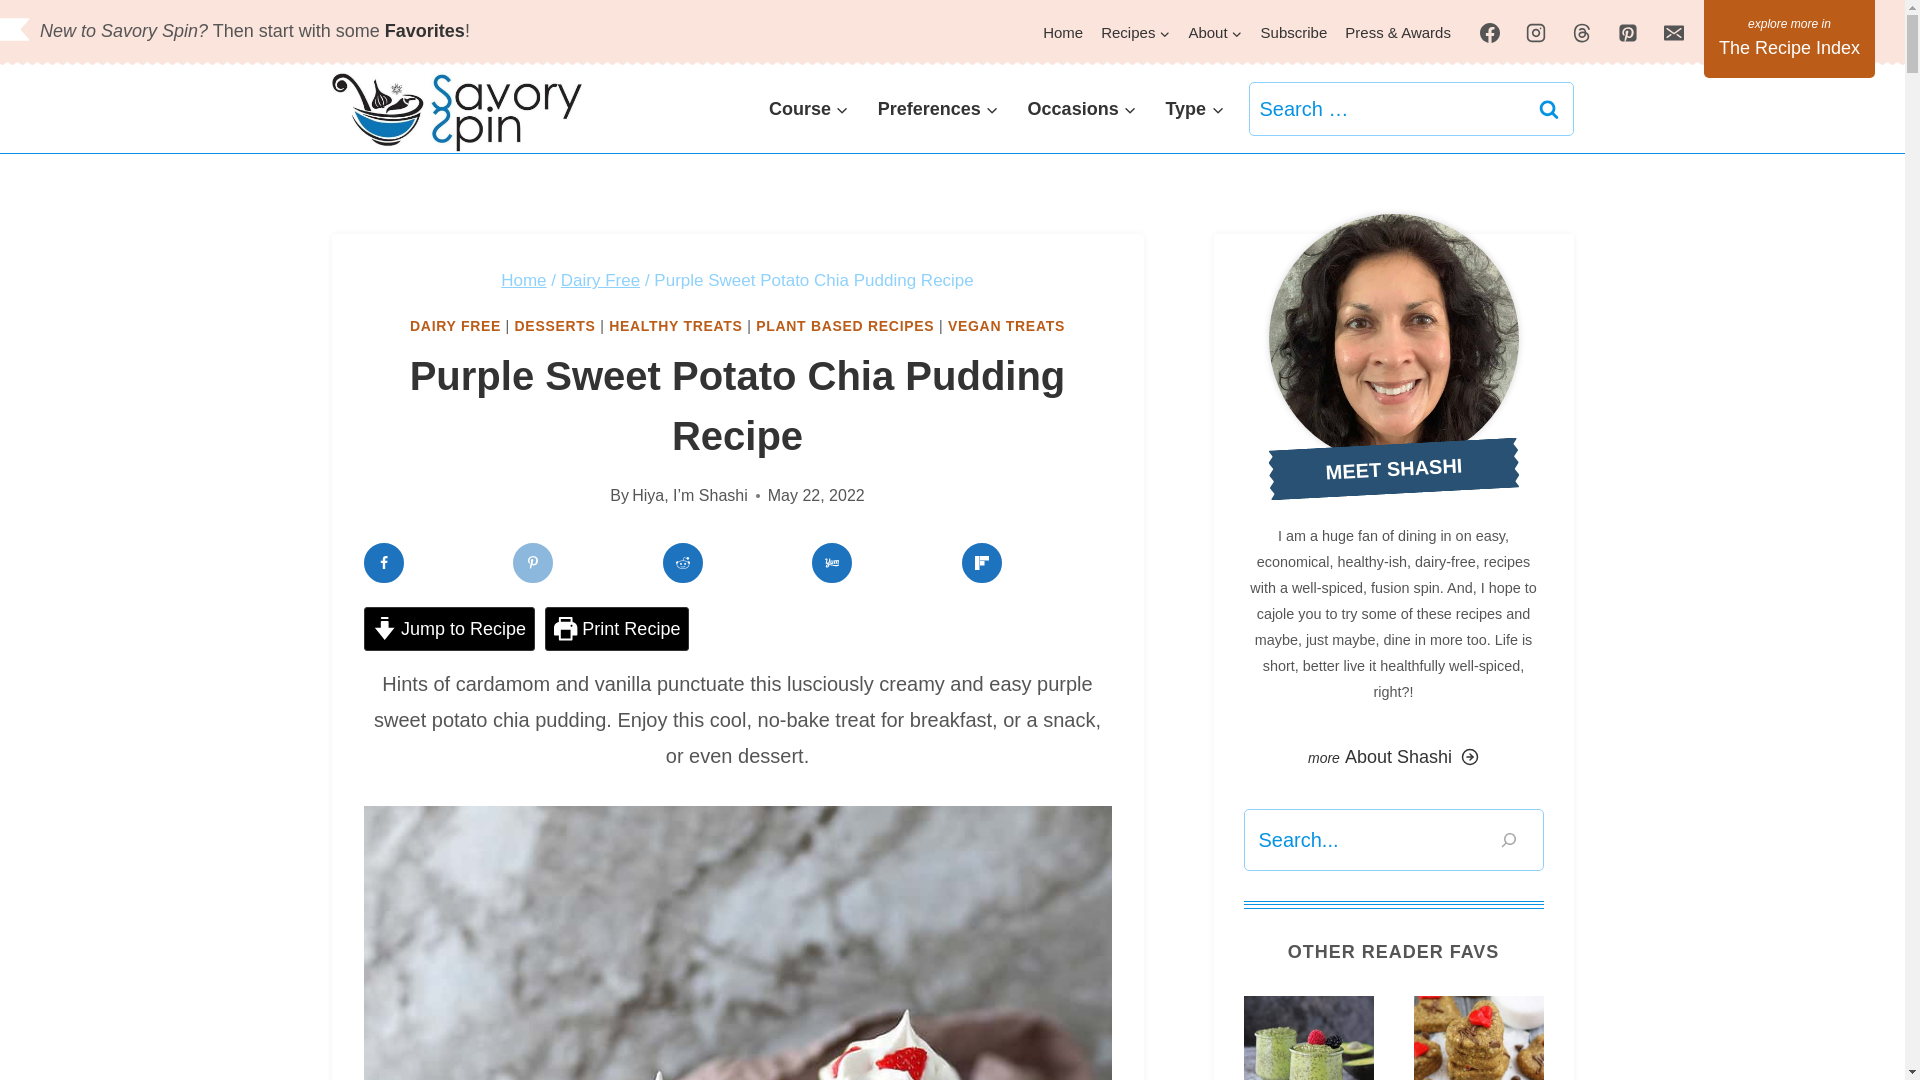 The image size is (1920, 1080). I want to click on Share on Facebook, so click(384, 563).